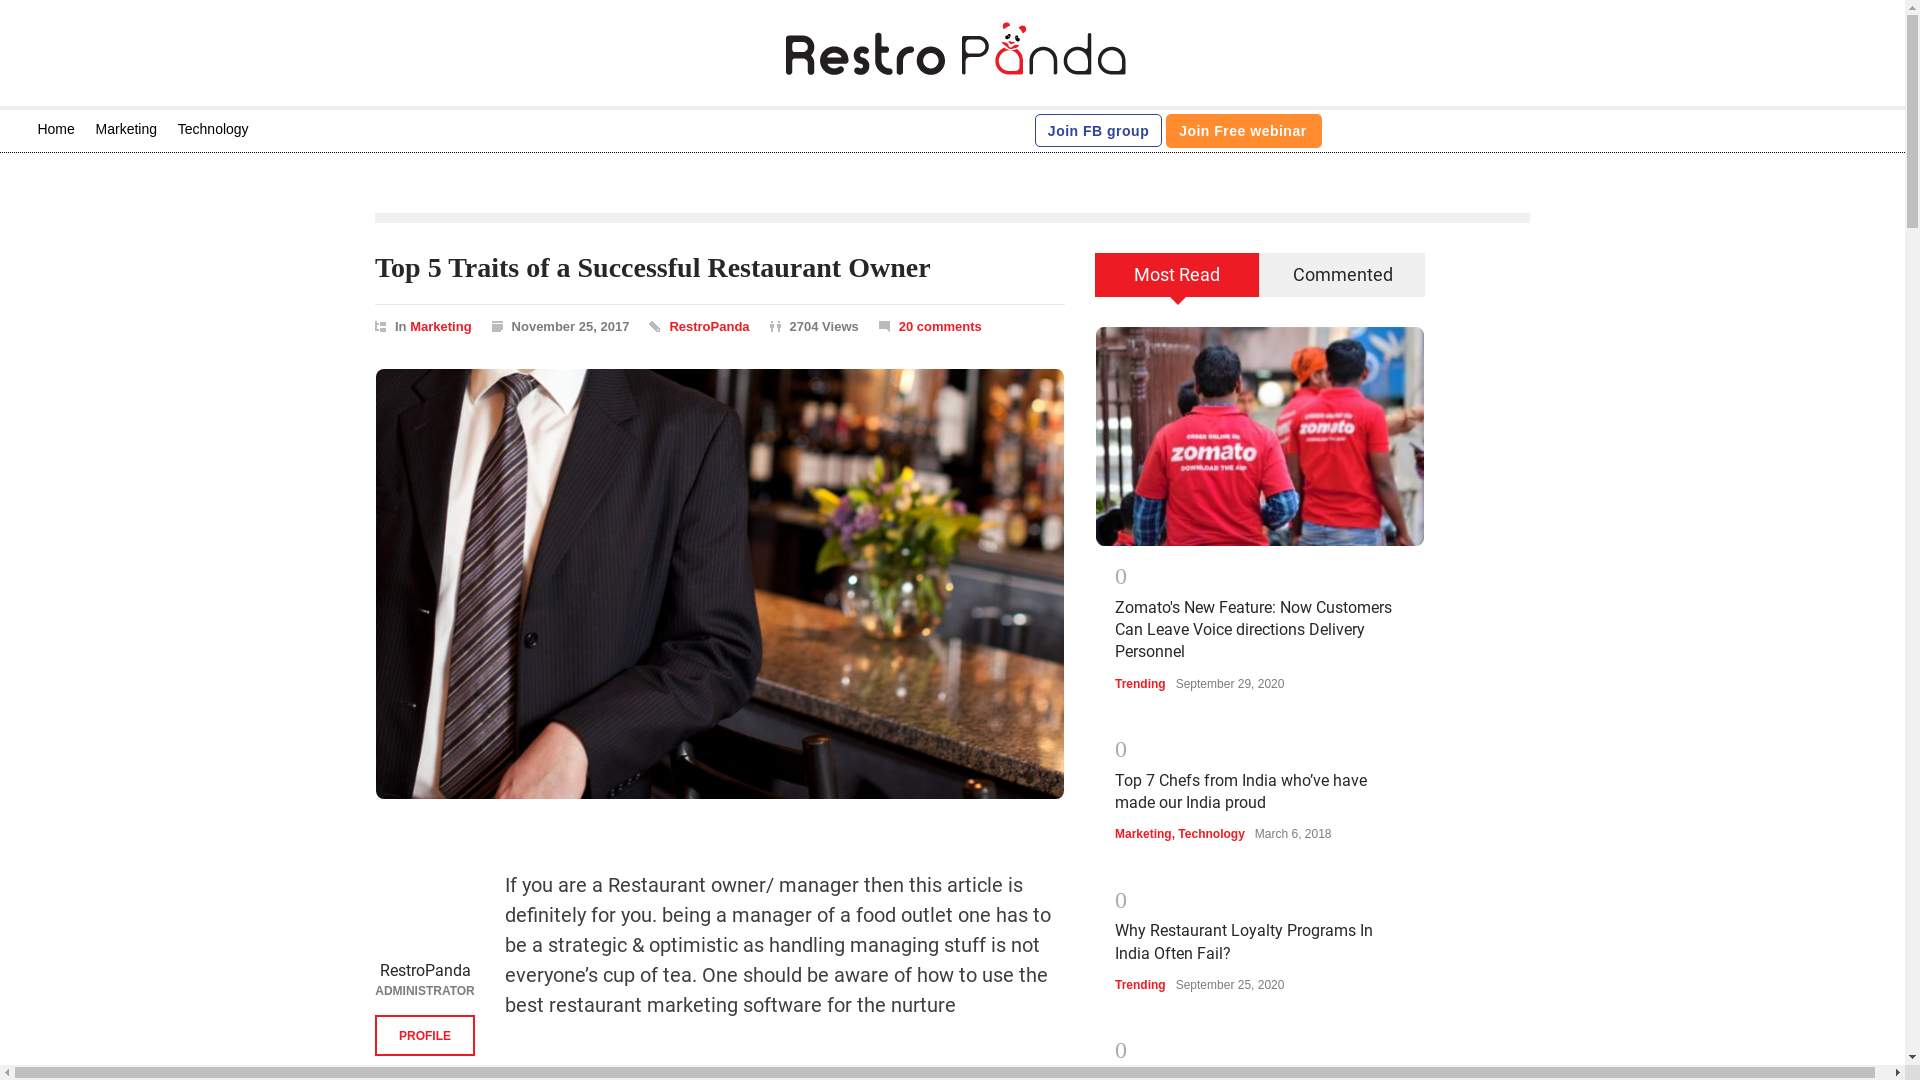 The image size is (1920, 1080). I want to click on 20 comments, so click(930, 326).